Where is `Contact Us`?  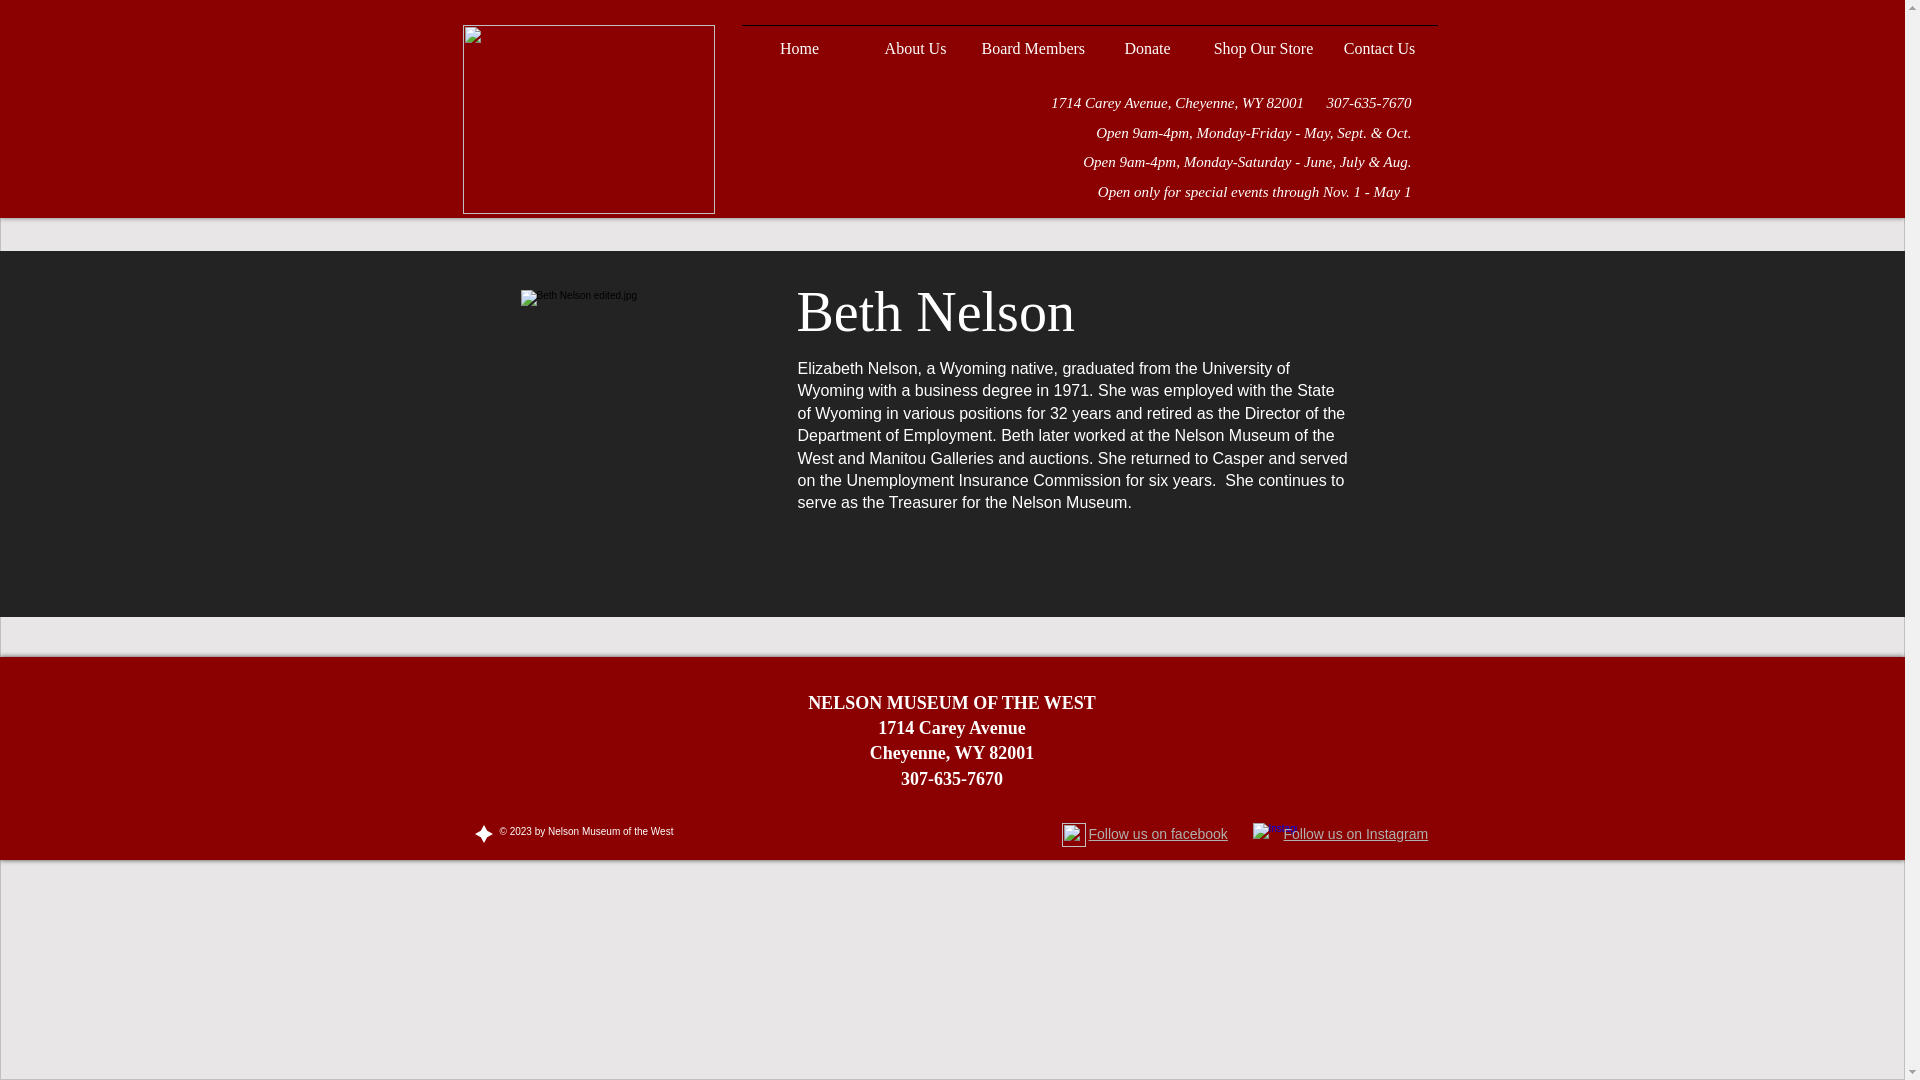
Contact Us is located at coordinates (1380, 40).